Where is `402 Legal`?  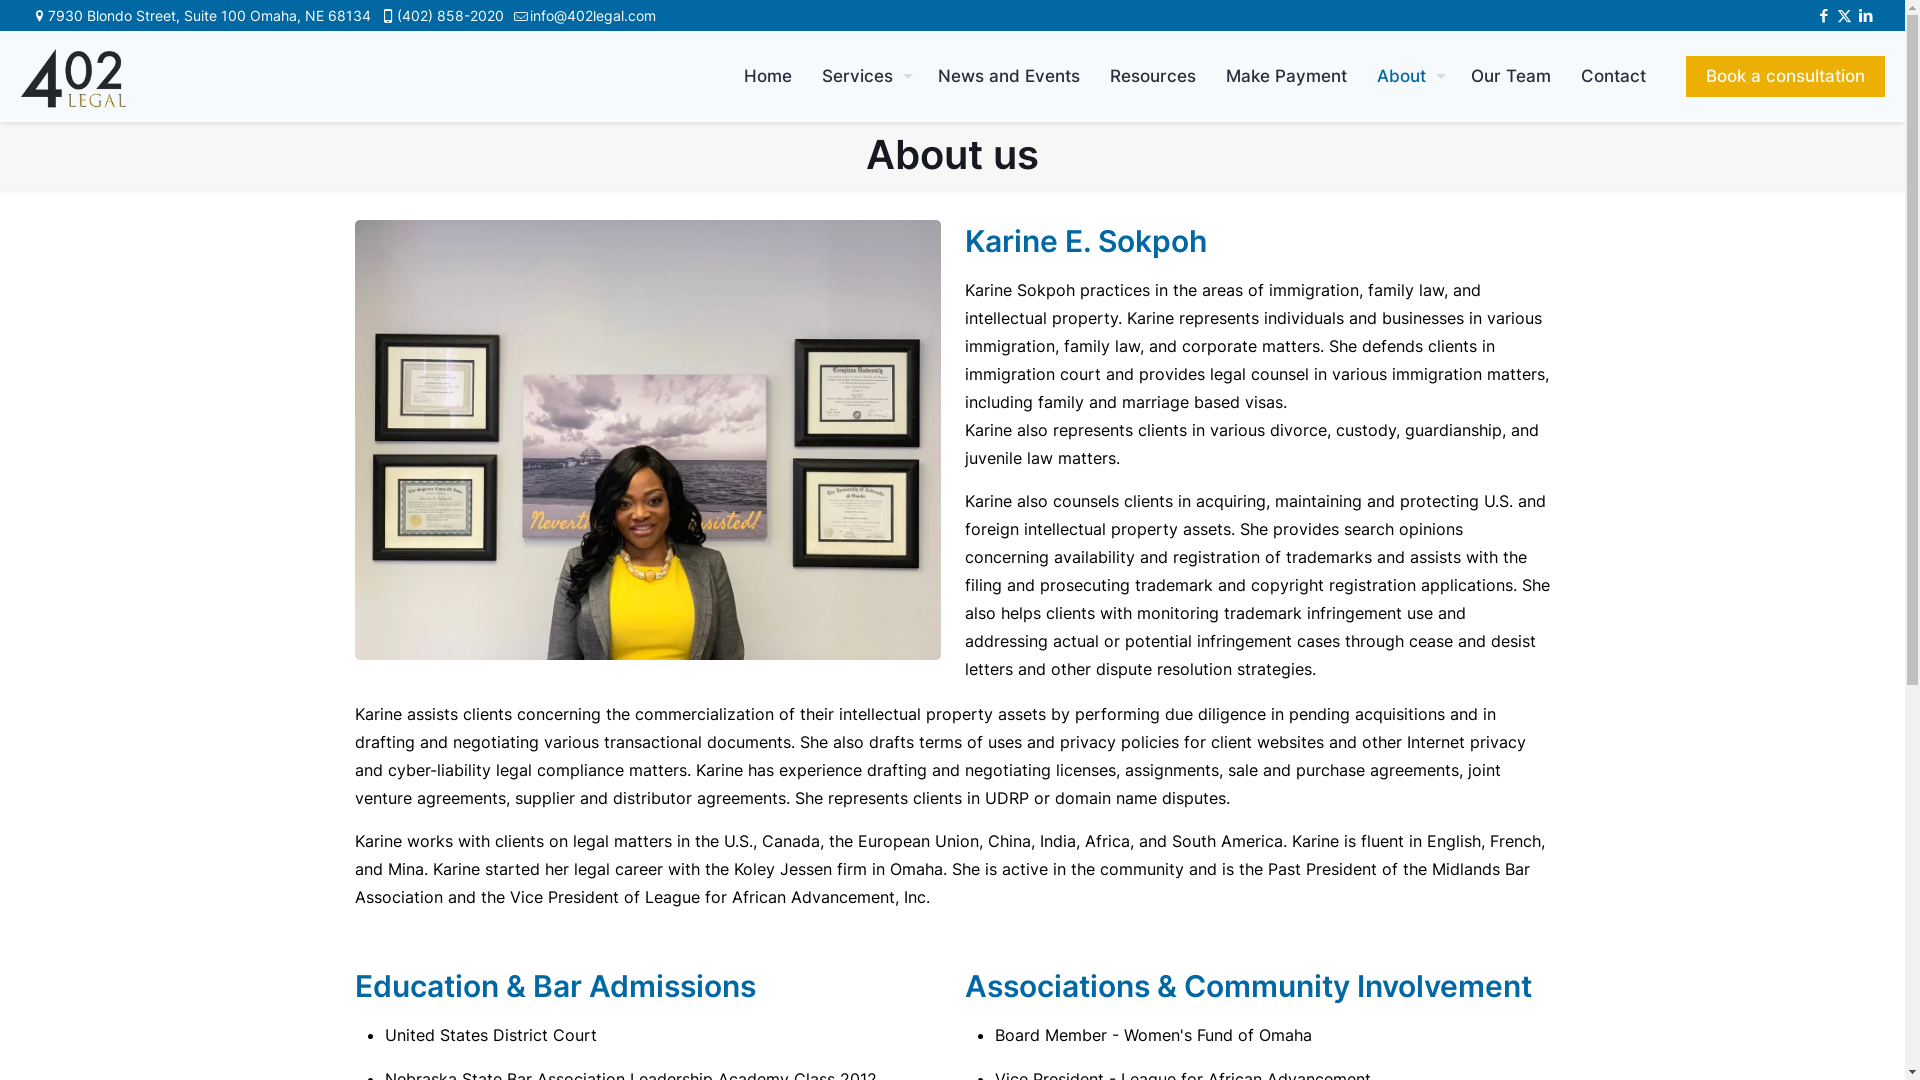 402 Legal is located at coordinates (73, 76).